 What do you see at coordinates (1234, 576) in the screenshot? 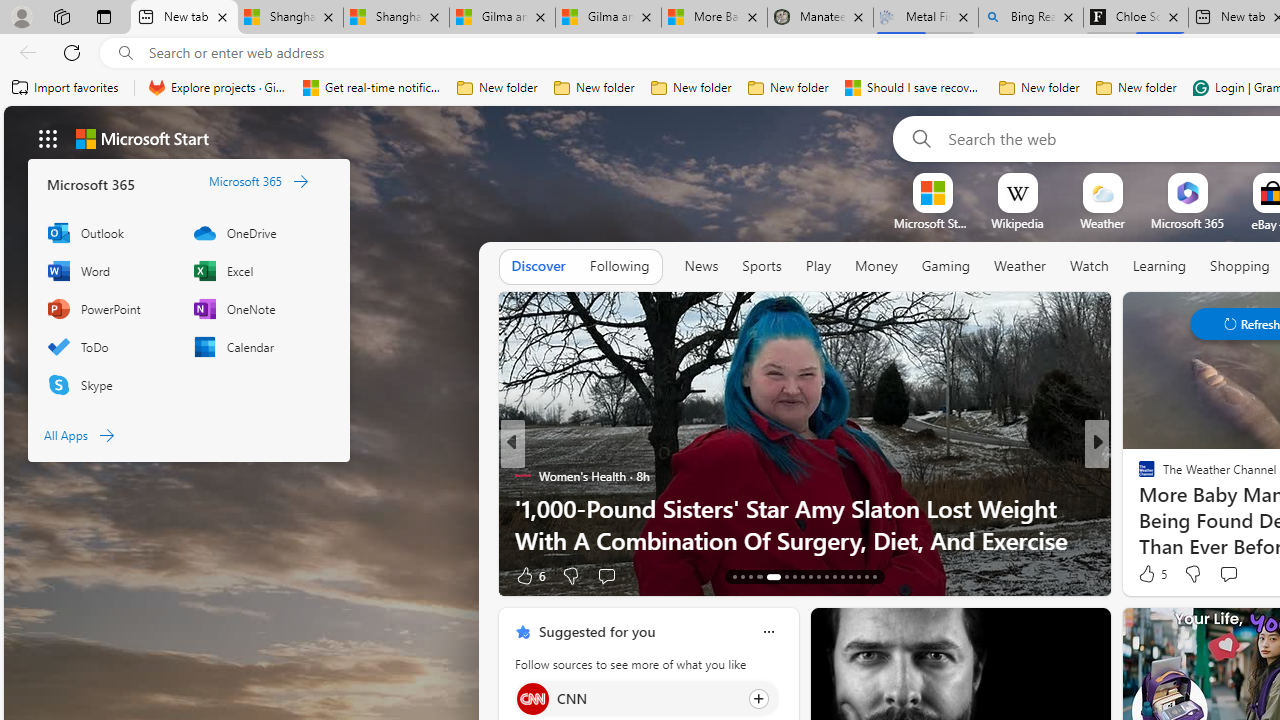
I see `View comments 19 Comment` at bounding box center [1234, 576].